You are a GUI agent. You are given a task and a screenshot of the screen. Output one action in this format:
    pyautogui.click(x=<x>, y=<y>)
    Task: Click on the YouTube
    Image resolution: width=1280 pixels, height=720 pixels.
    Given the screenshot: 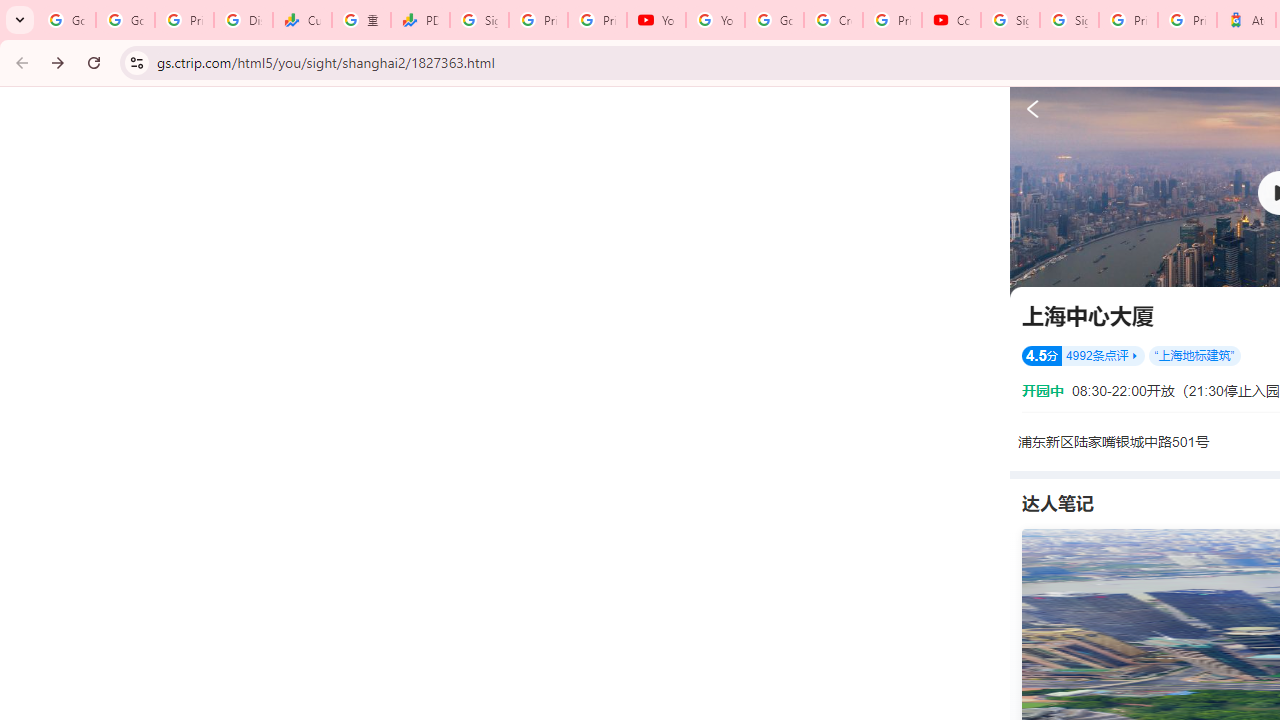 What is the action you would take?
    pyautogui.click(x=715, y=20)
    